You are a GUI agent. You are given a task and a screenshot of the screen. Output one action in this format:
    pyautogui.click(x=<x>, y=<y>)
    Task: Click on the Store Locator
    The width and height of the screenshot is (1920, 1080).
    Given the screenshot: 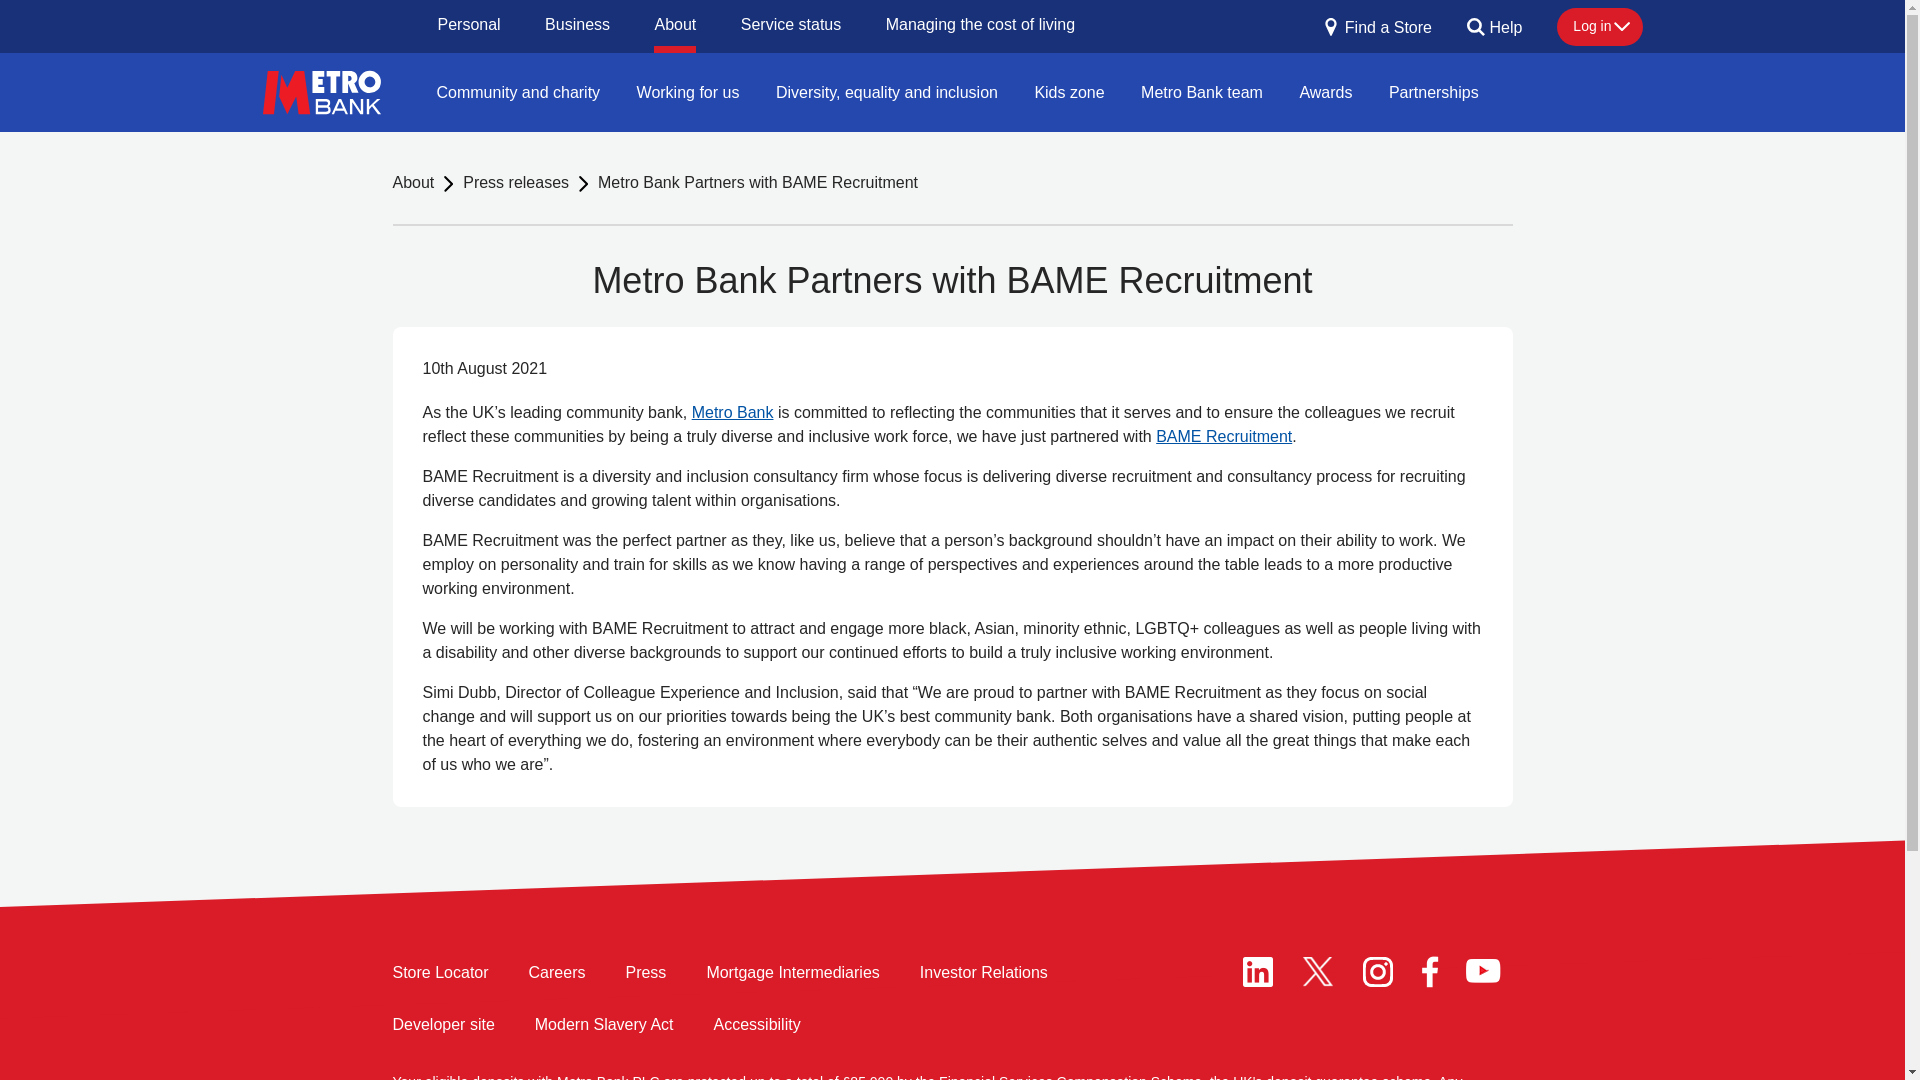 What is the action you would take?
    pyautogui.click(x=439, y=973)
    